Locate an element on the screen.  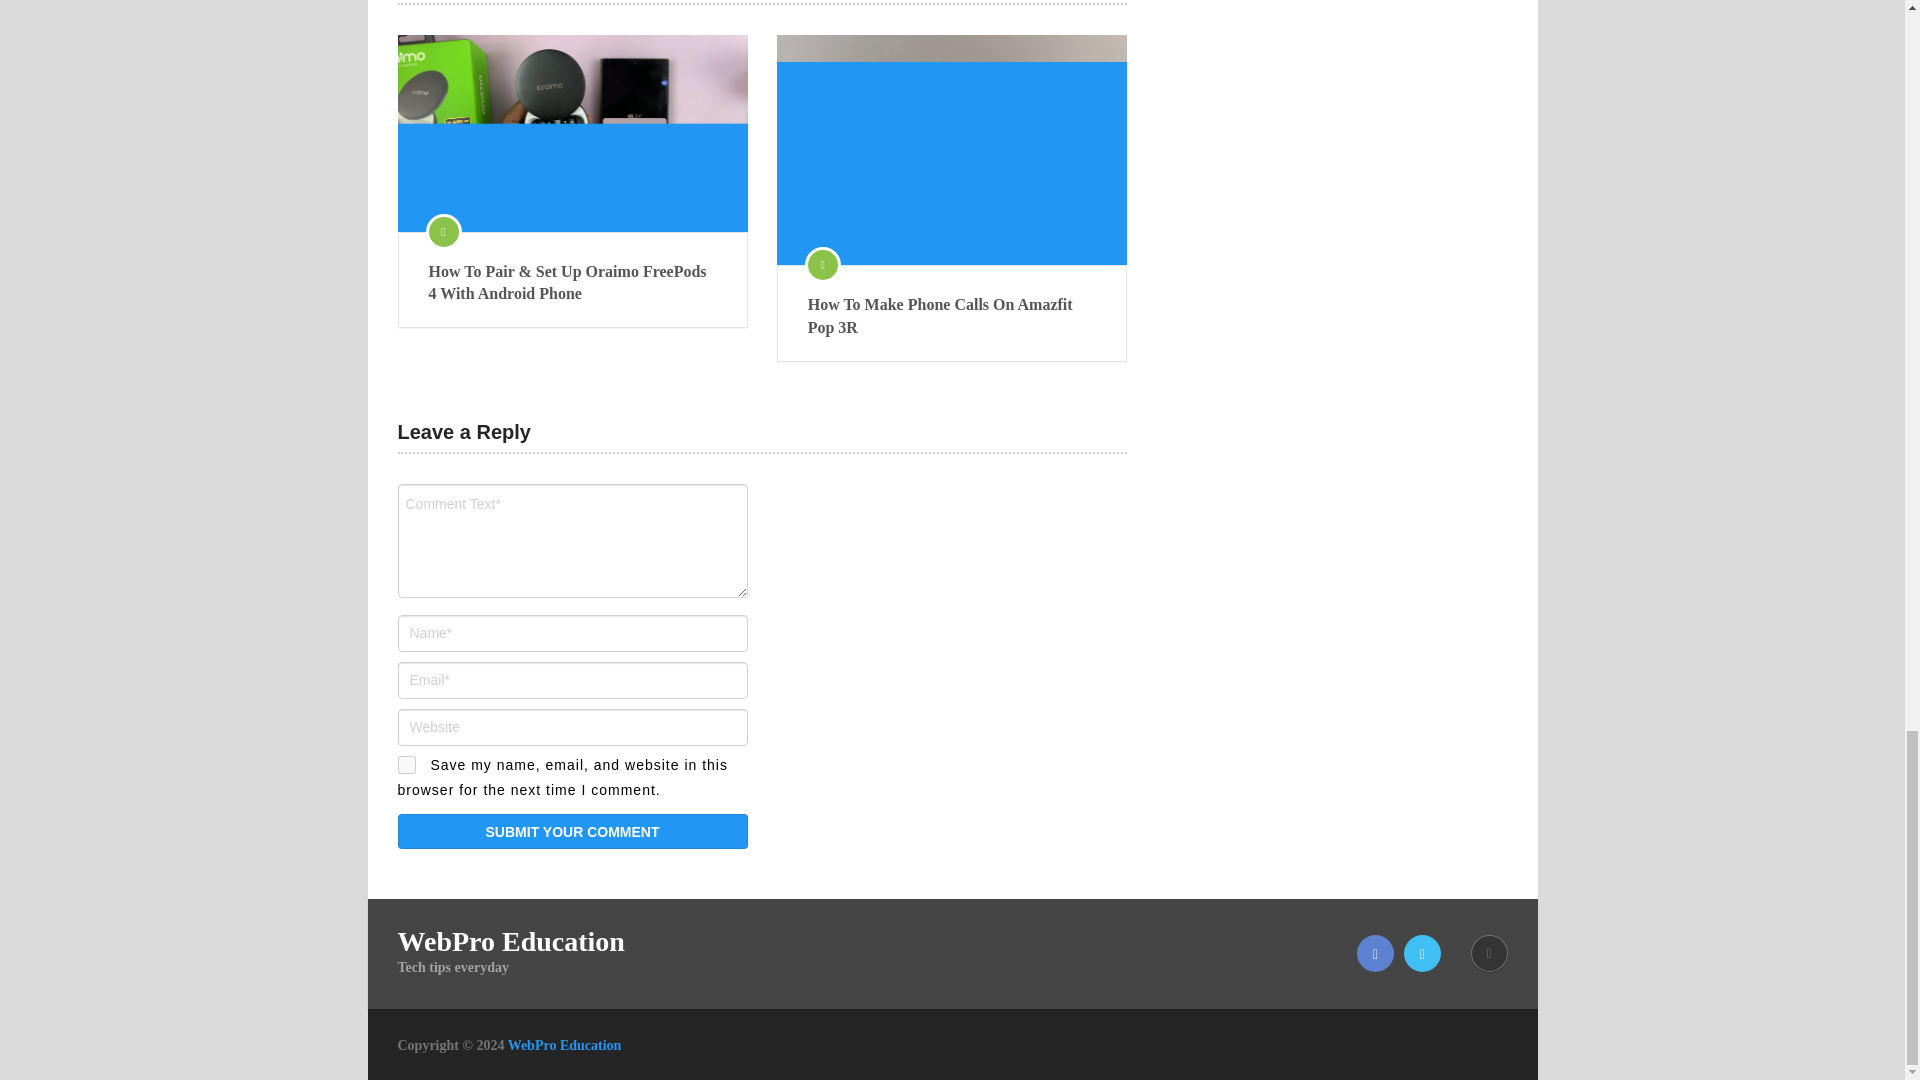
 Tech tips everyday is located at coordinates (565, 1045).